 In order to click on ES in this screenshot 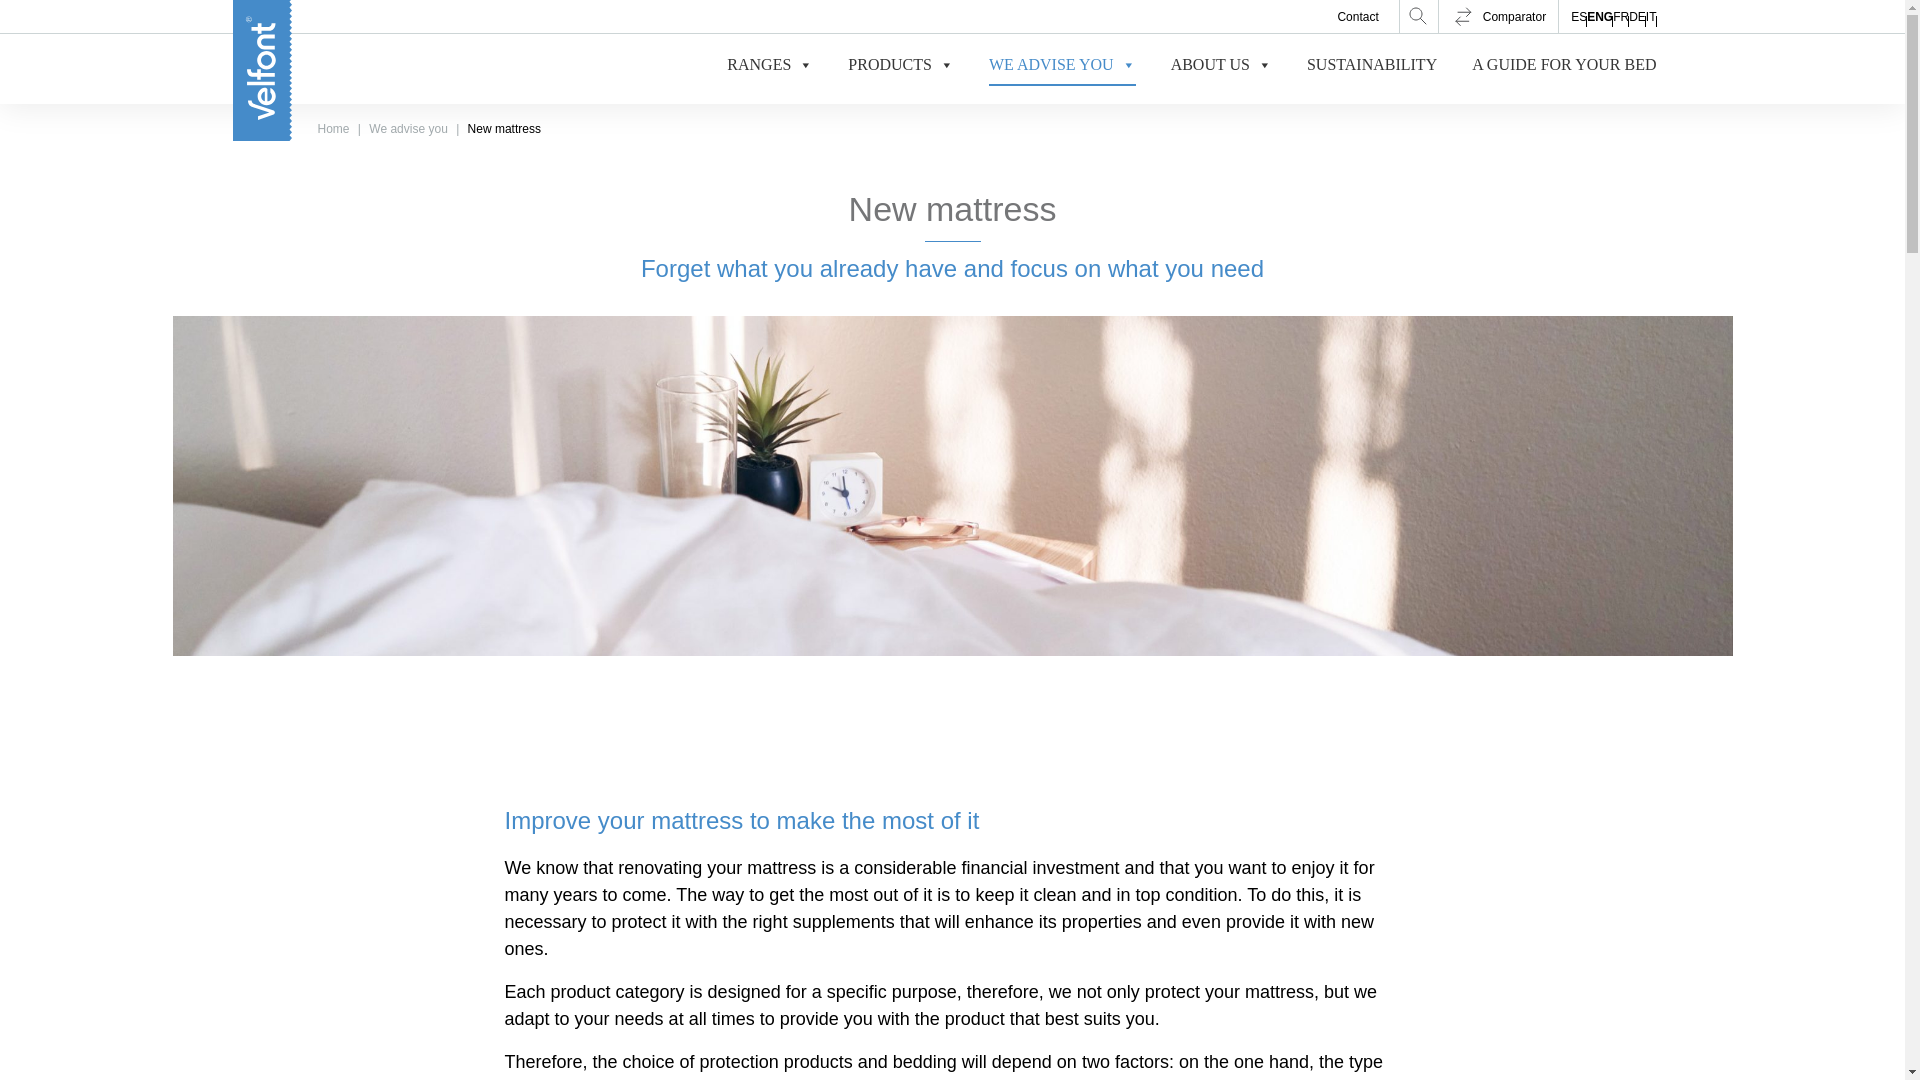, I will do `click(1578, 16)`.